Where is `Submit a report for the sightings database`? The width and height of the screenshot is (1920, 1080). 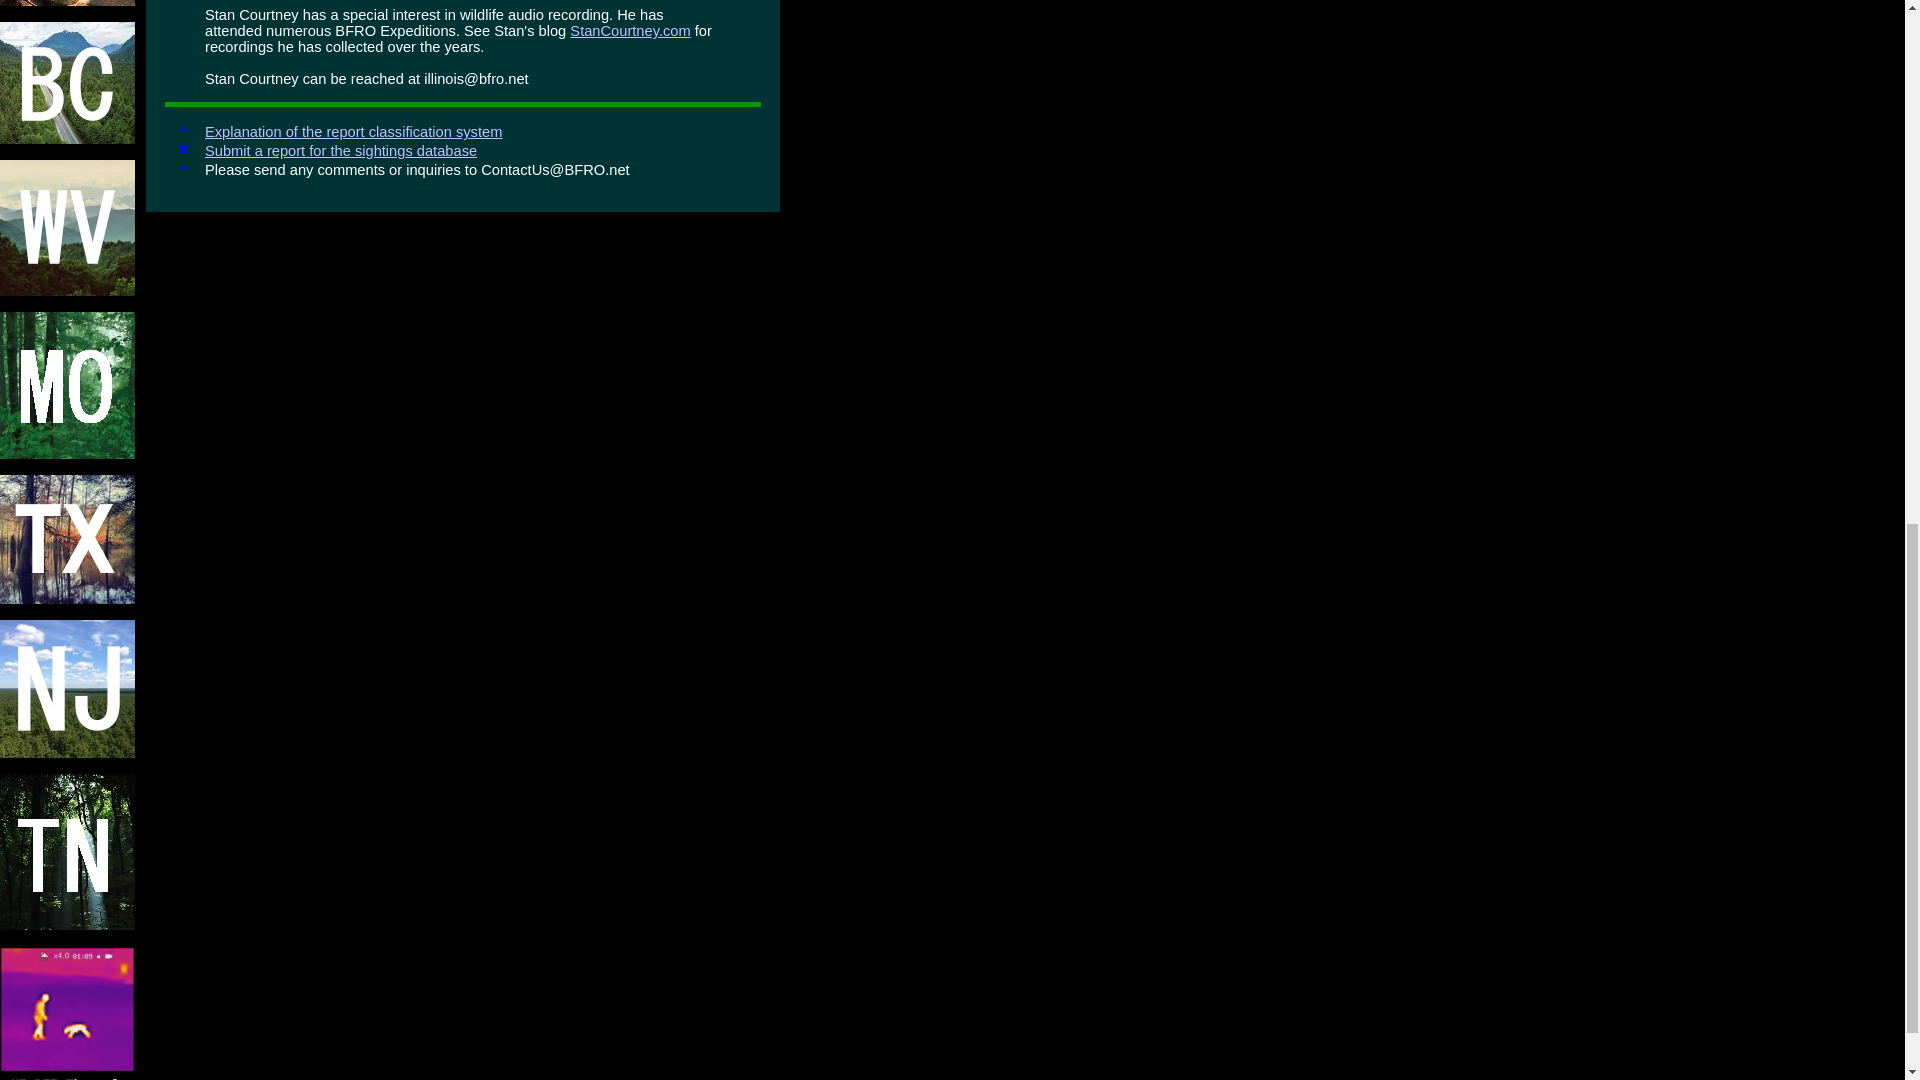
Submit a report for the sightings database is located at coordinates (340, 150).